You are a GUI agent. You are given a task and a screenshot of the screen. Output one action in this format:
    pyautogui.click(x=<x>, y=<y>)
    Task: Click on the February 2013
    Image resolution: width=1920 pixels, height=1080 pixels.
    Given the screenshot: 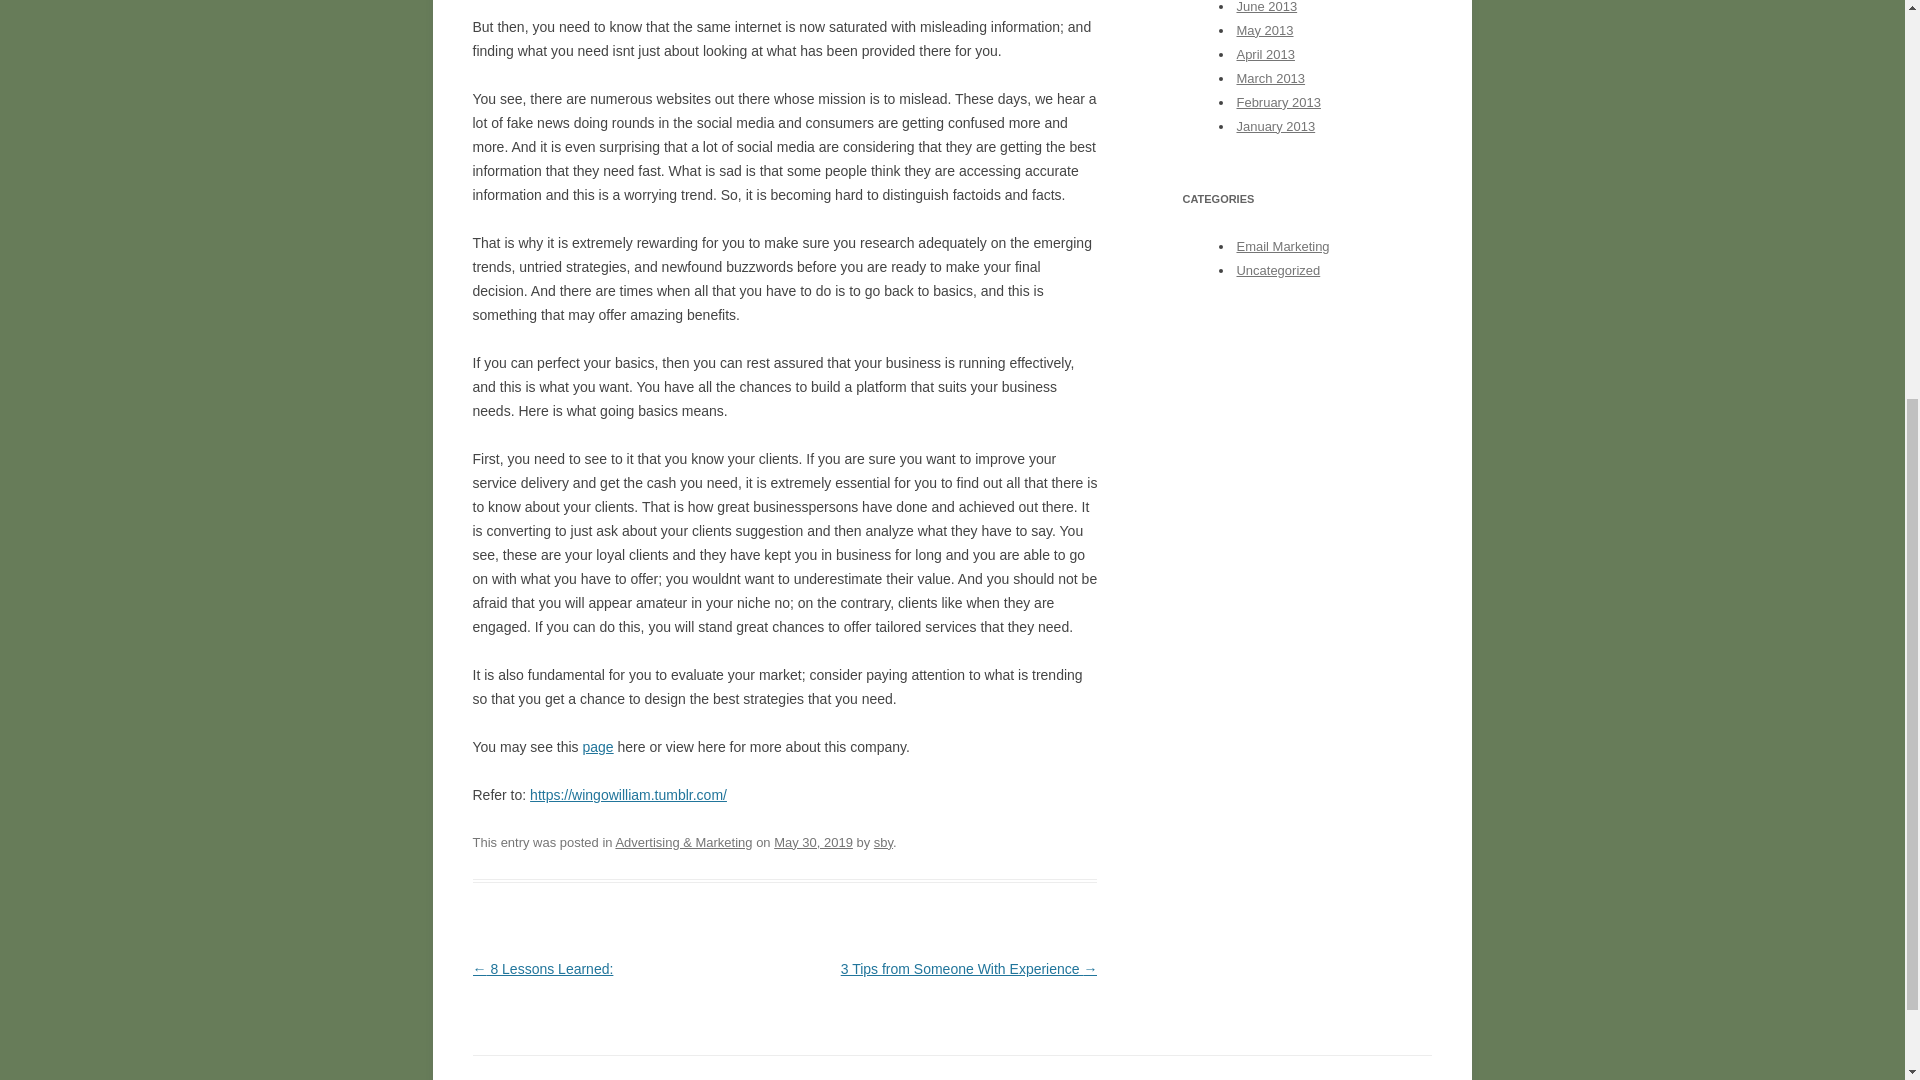 What is the action you would take?
    pyautogui.click(x=1278, y=102)
    